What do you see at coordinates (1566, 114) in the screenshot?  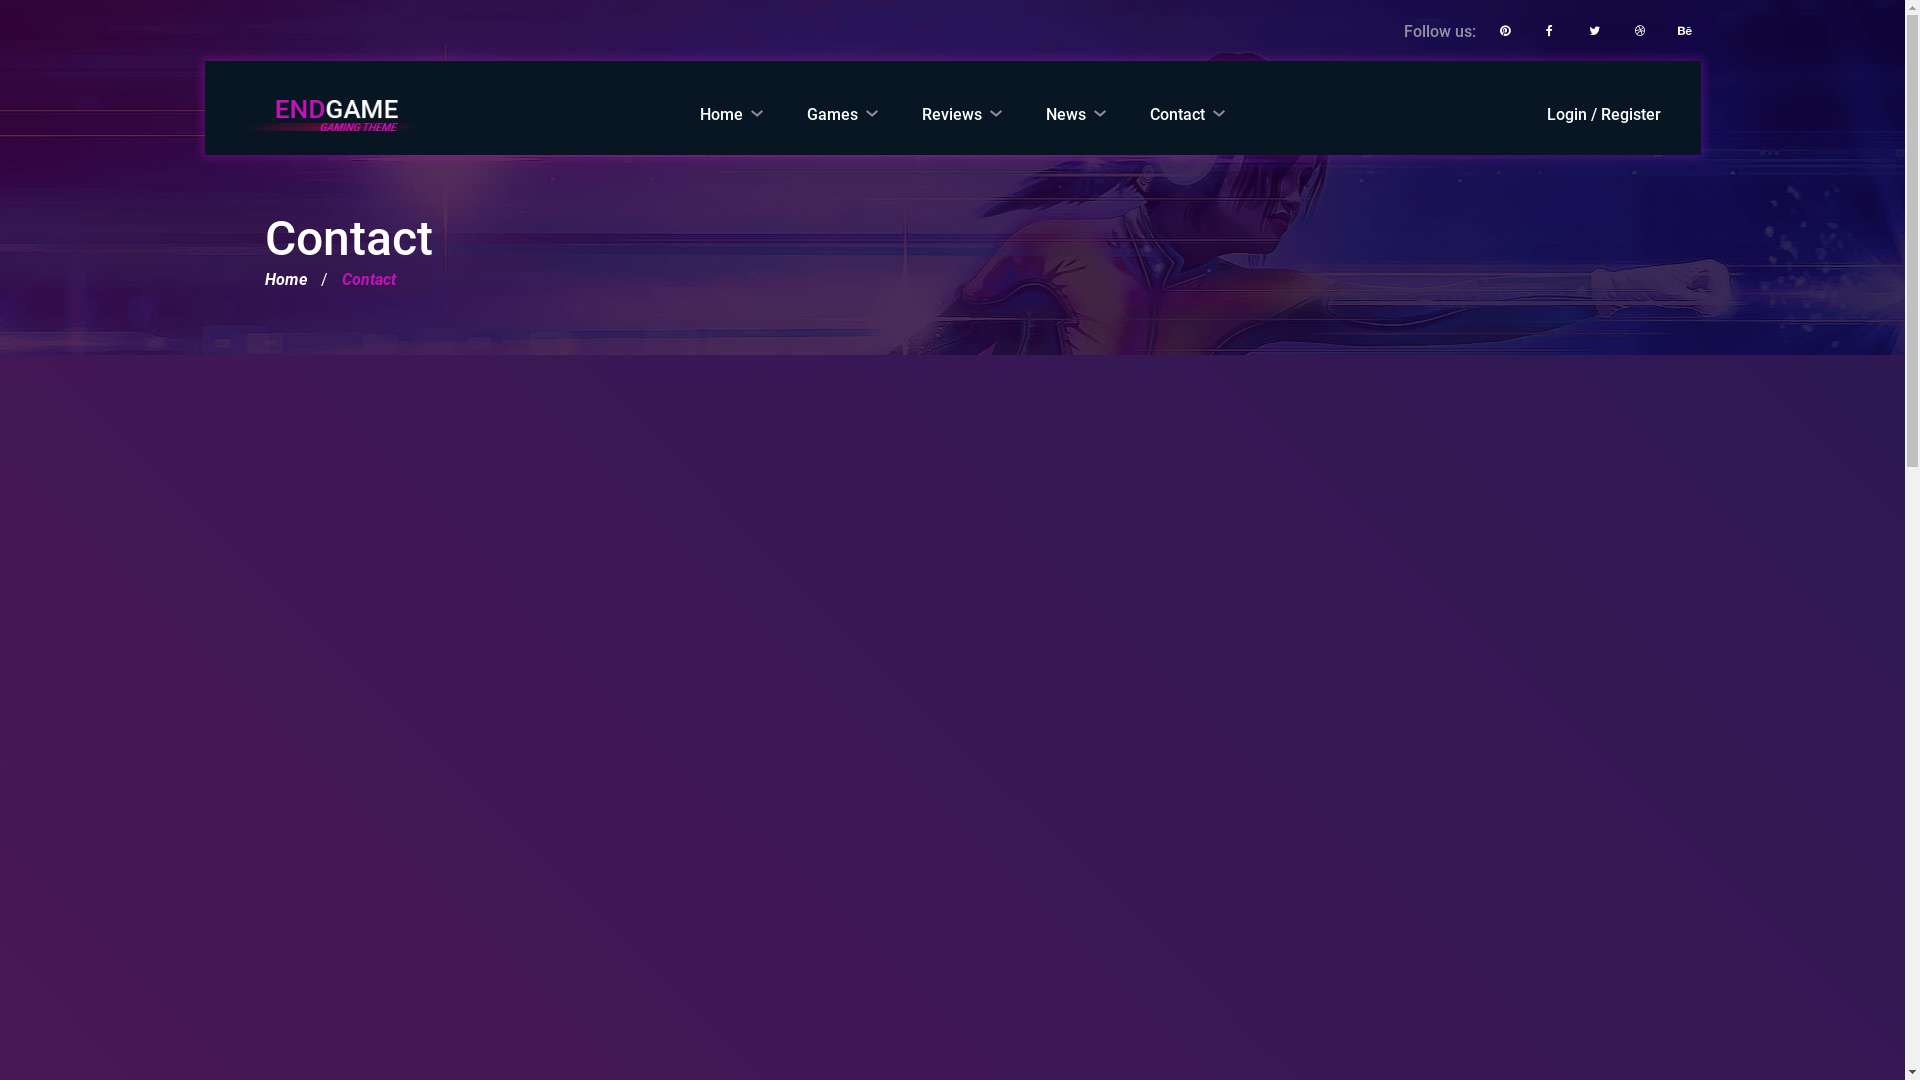 I see `Login` at bounding box center [1566, 114].